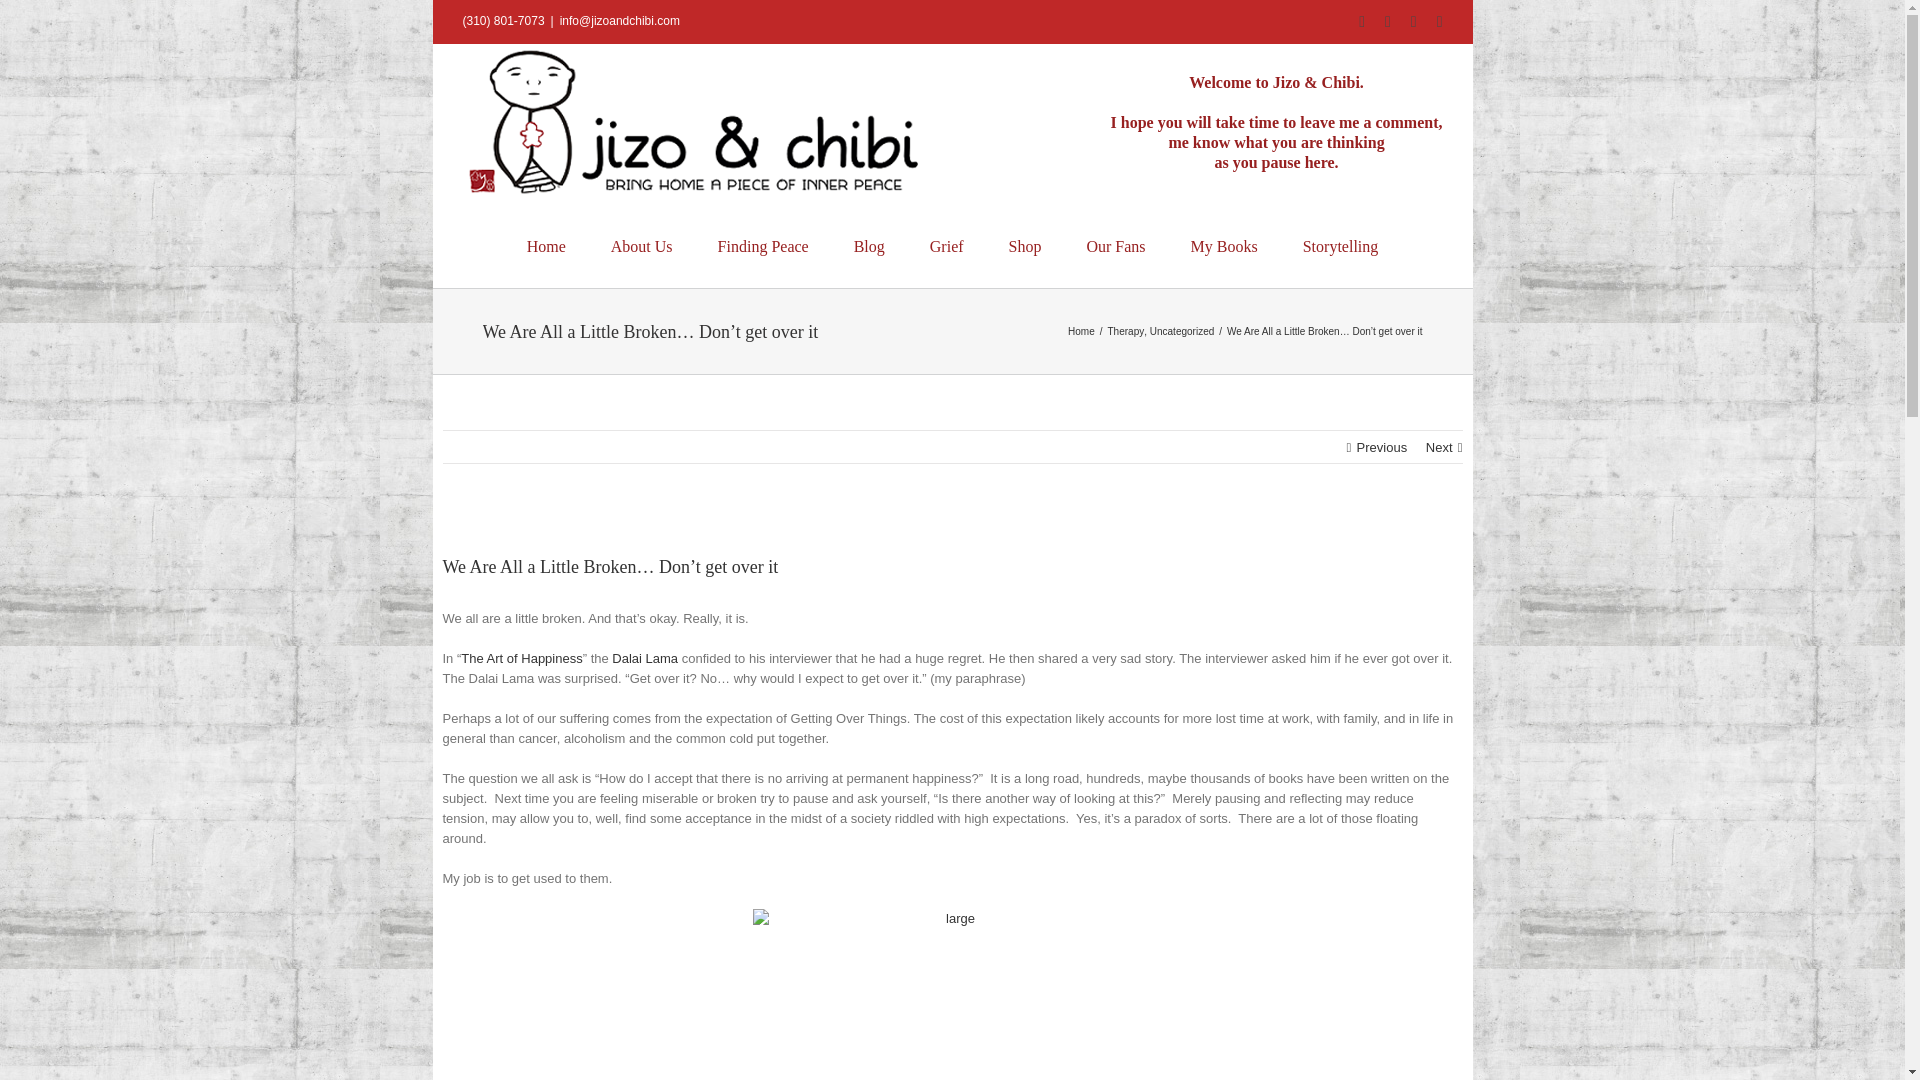 Image resolution: width=1920 pixels, height=1080 pixels. I want to click on Previous, so click(1382, 448).